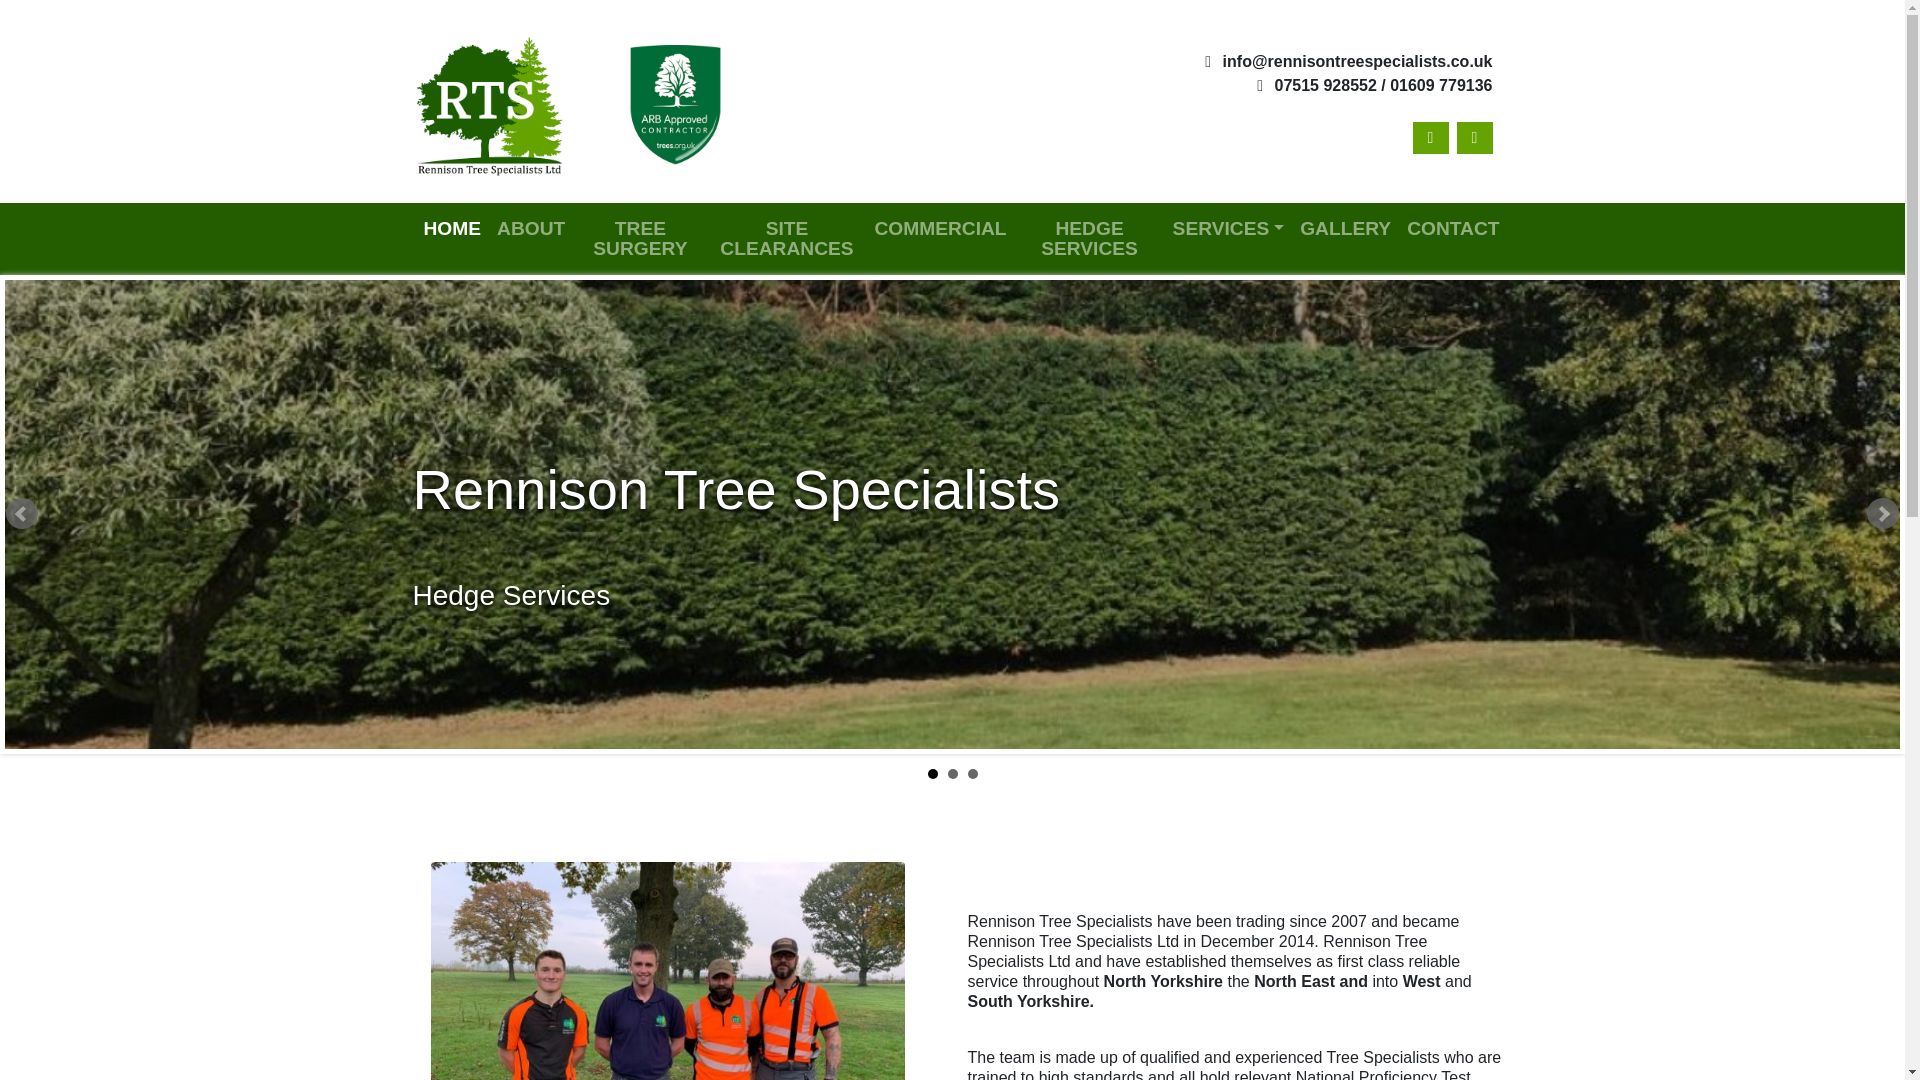 This screenshot has height=1080, width=1920. Describe the element at coordinates (788, 238) in the screenshot. I see `SITE CLEARANCES` at that location.